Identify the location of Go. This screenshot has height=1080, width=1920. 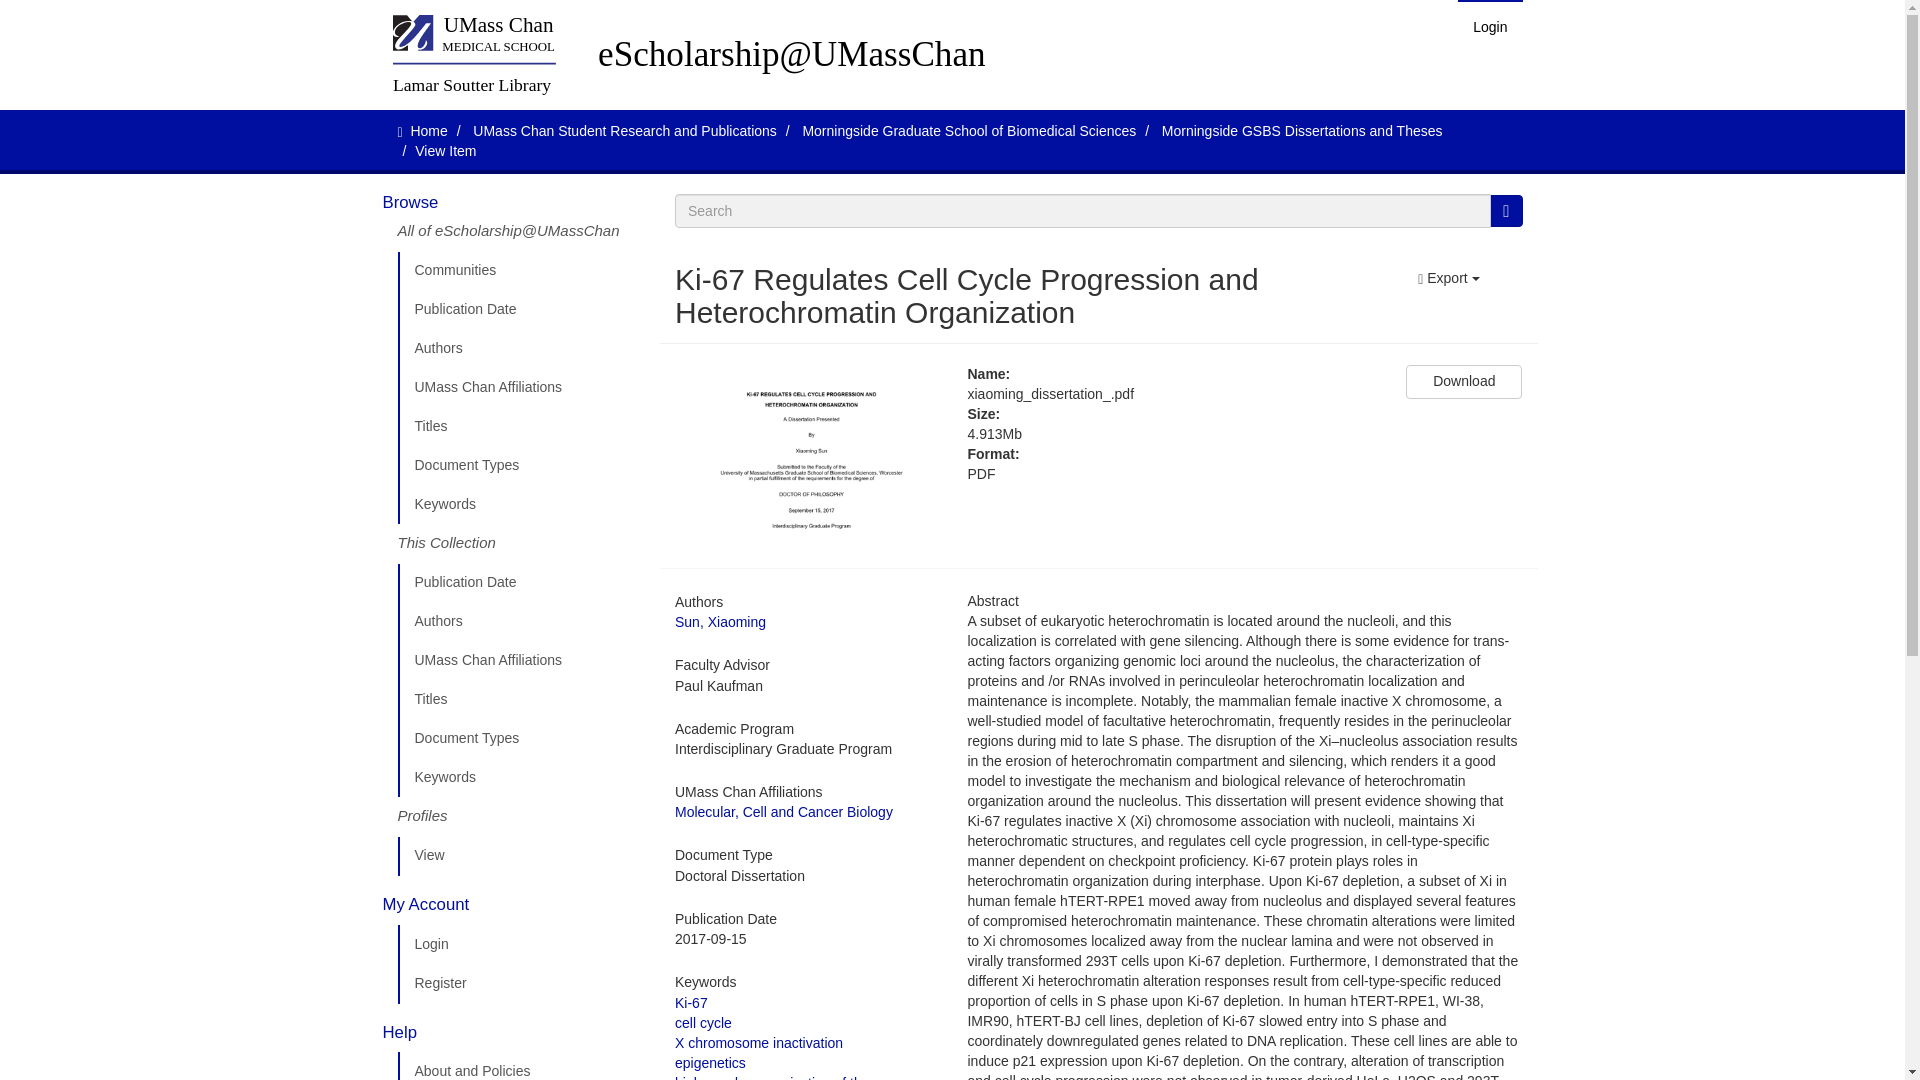
(1506, 210).